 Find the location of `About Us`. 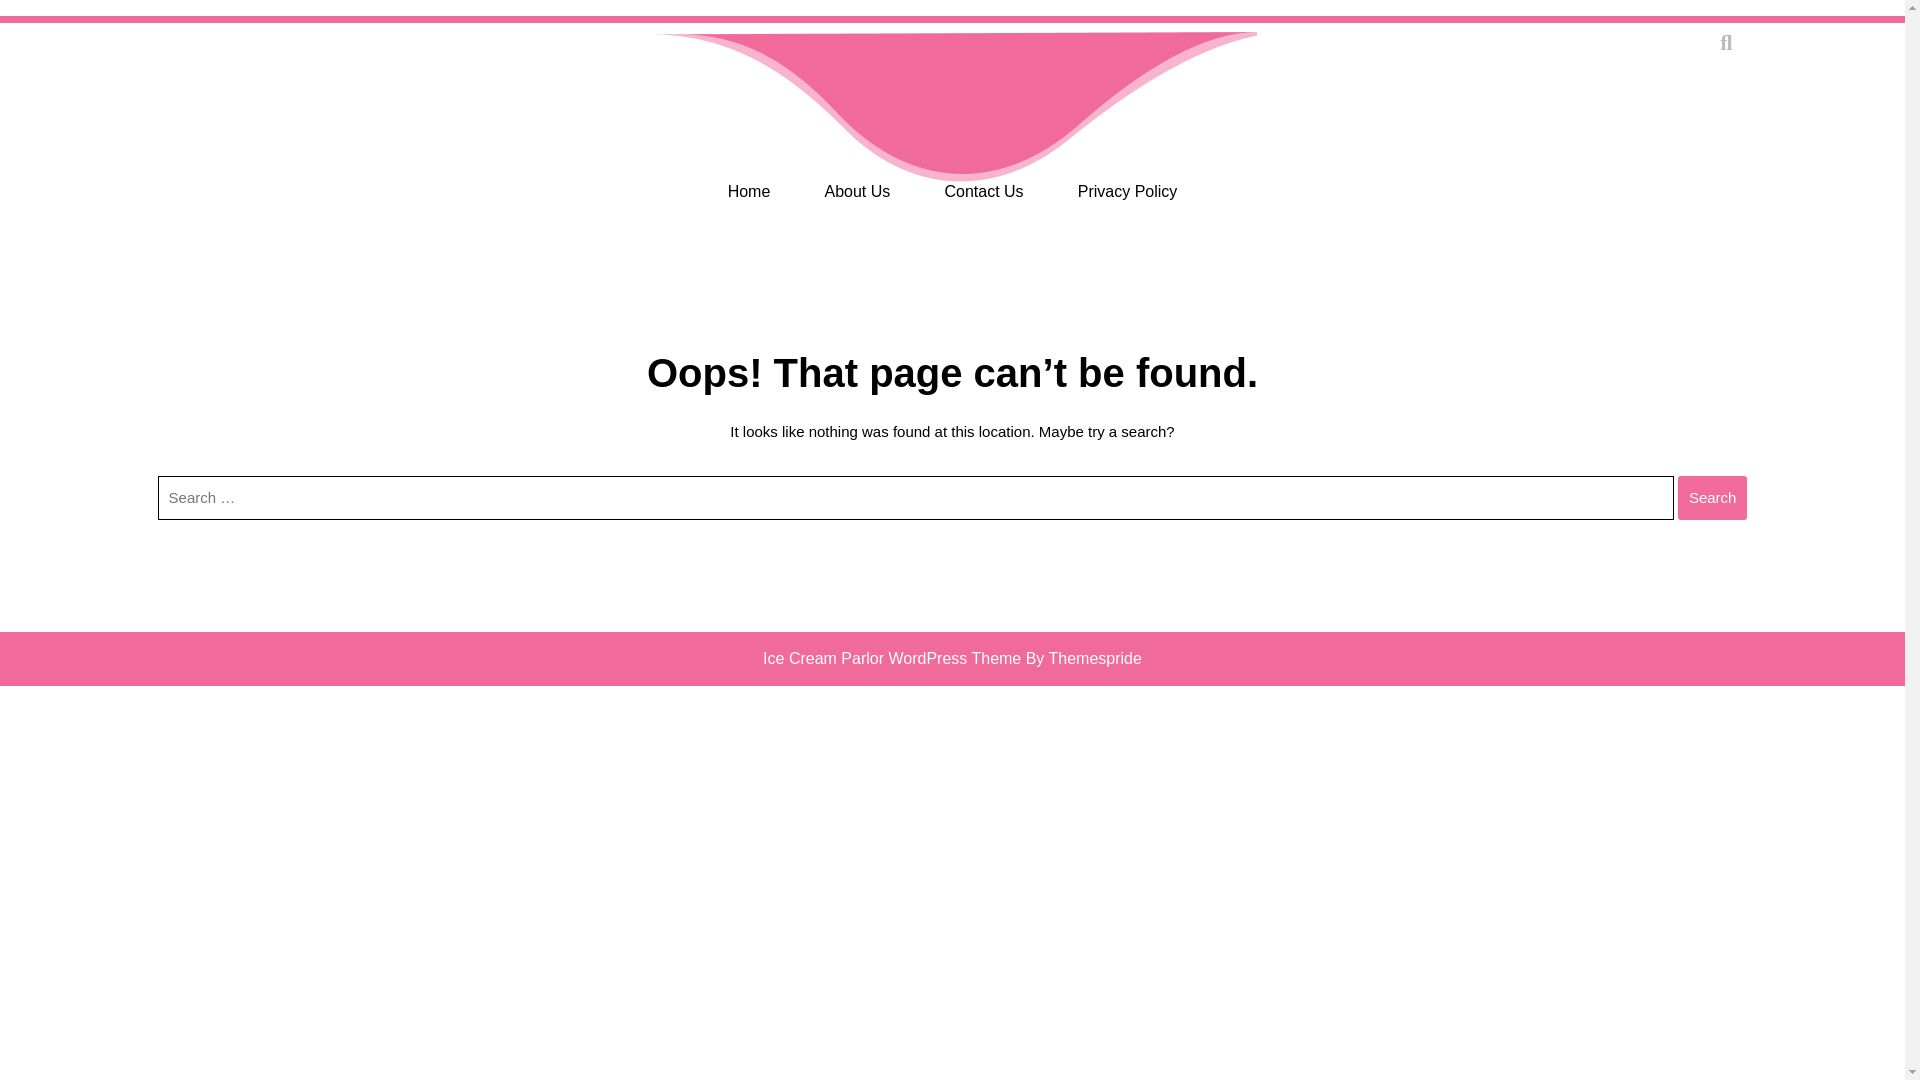

About Us is located at coordinates (857, 192).